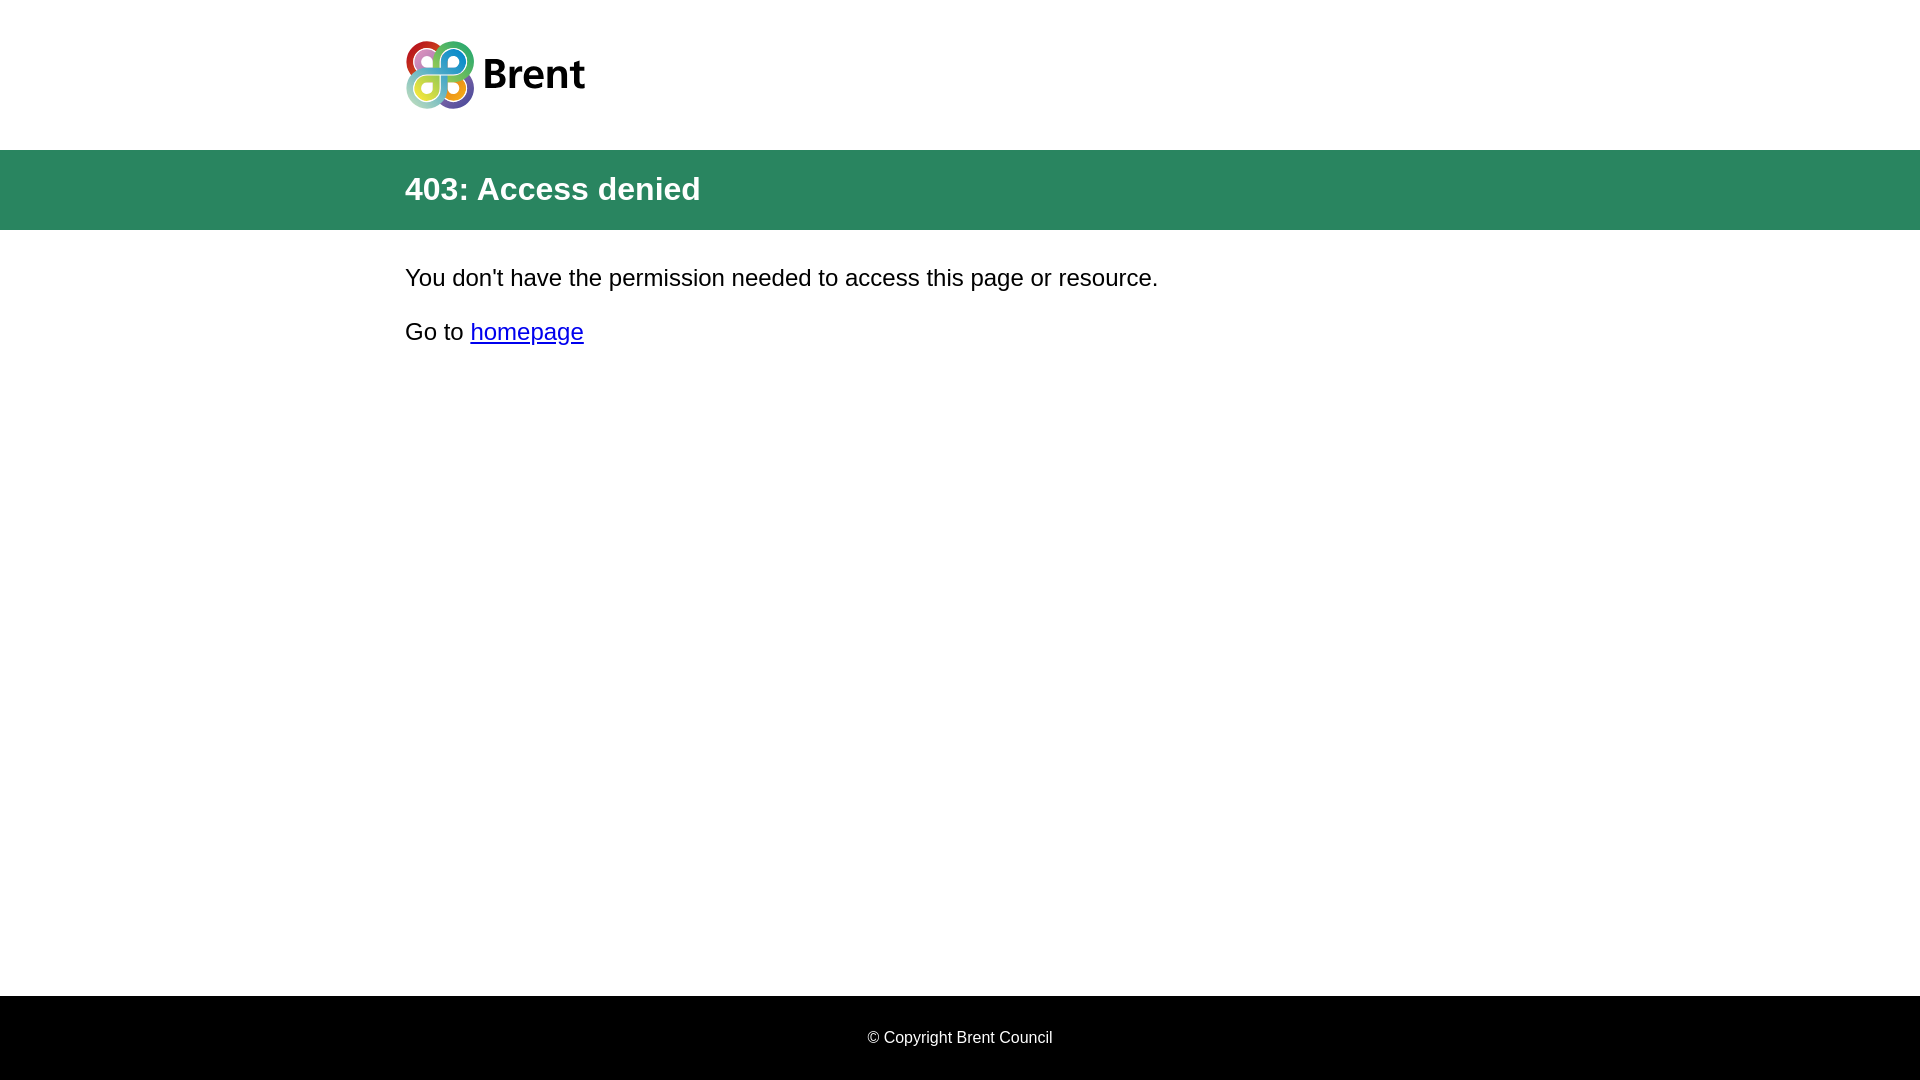  I want to click on Logo, so click(495, 74).